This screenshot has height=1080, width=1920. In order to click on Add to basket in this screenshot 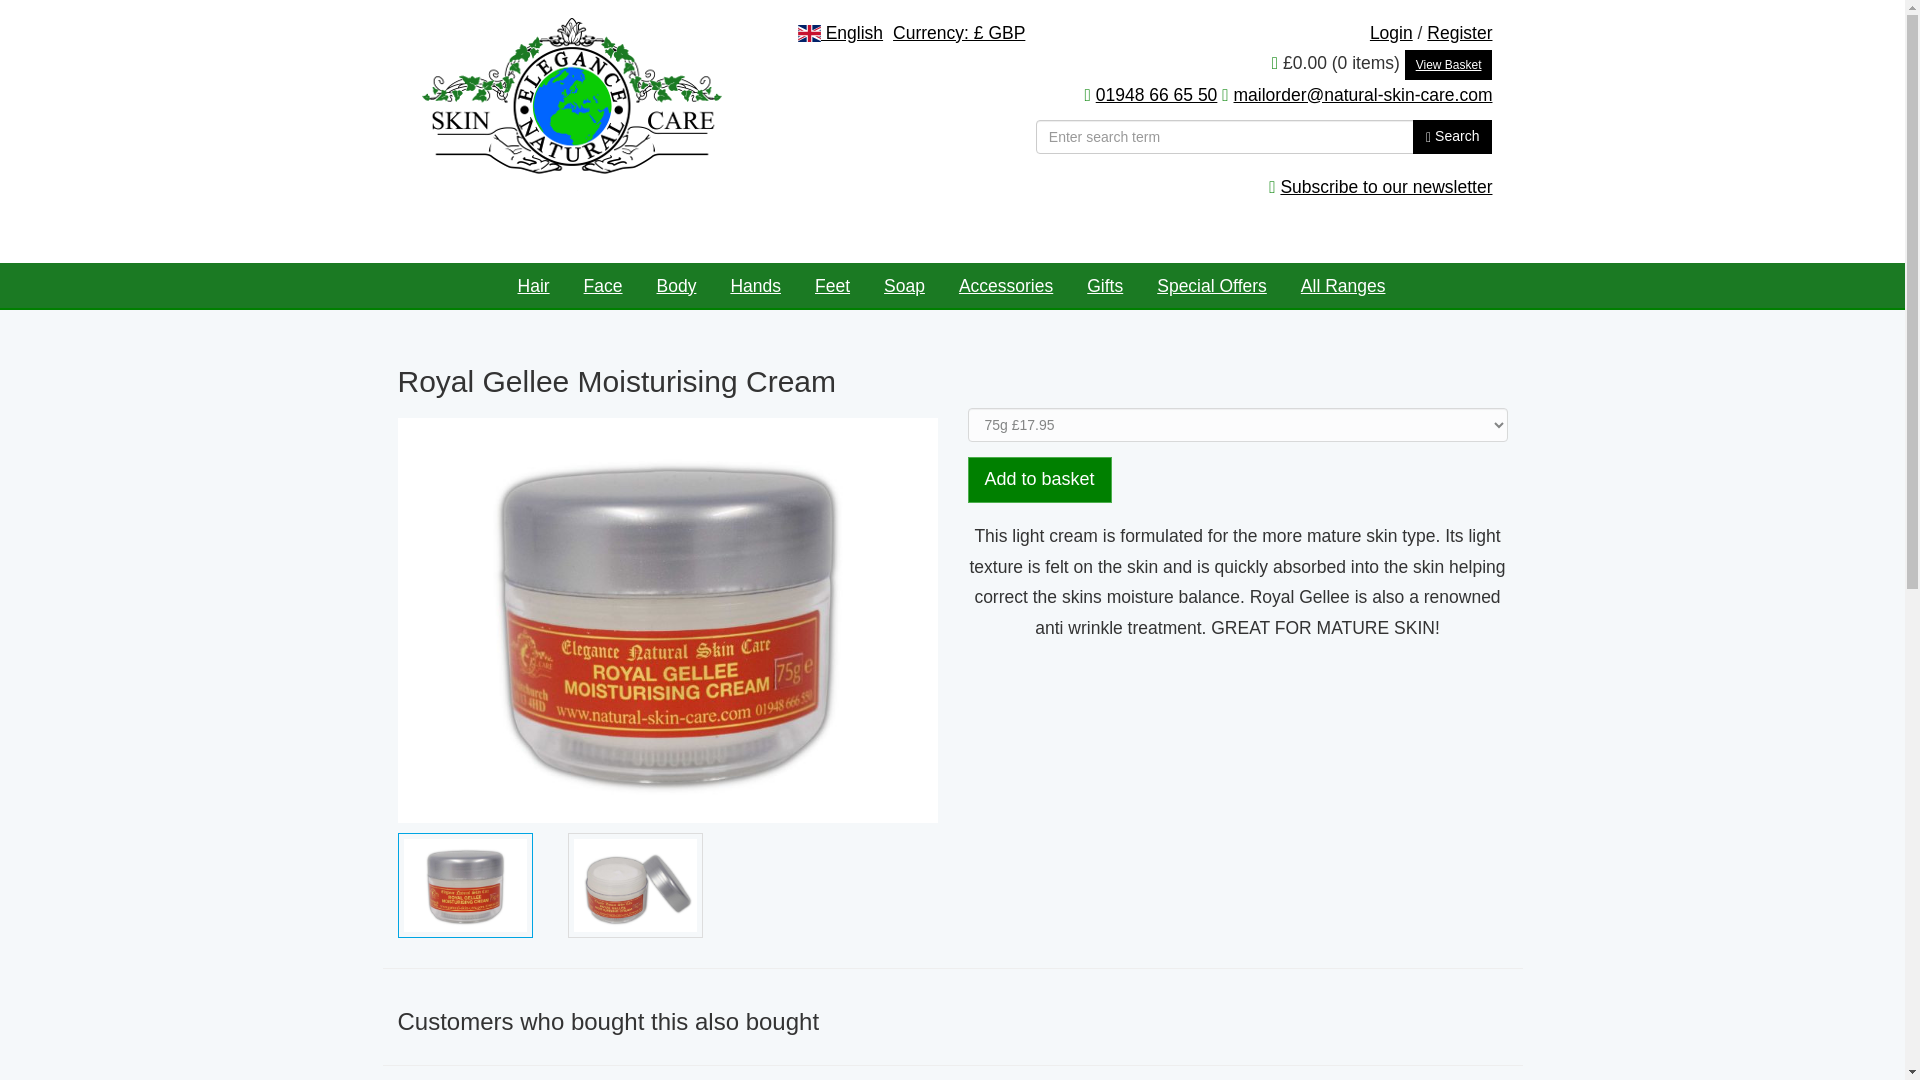, I will do `click(1039, 480)`.